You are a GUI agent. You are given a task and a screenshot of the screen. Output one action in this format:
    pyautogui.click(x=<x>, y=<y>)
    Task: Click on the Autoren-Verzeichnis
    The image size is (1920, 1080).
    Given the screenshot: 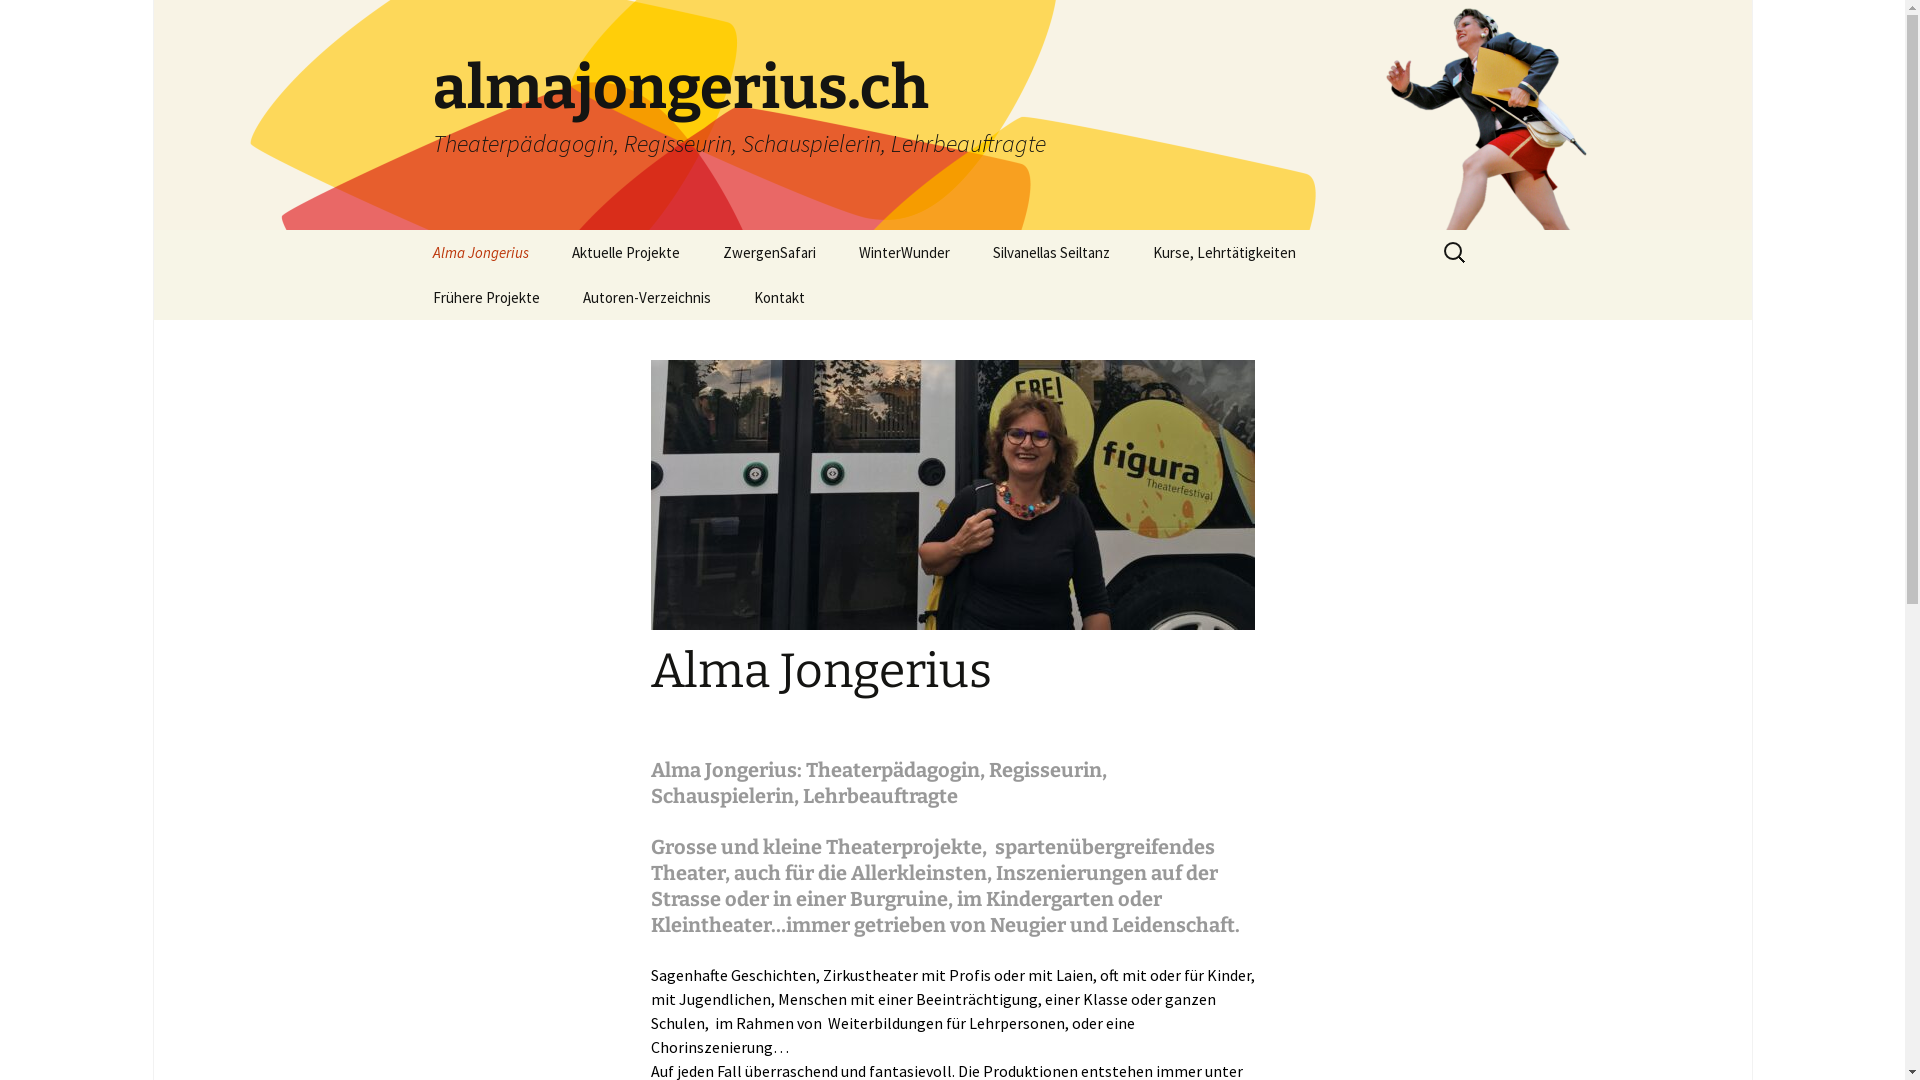 What is the action you would take?
    pyautogui.click(x=646, y=298)
    